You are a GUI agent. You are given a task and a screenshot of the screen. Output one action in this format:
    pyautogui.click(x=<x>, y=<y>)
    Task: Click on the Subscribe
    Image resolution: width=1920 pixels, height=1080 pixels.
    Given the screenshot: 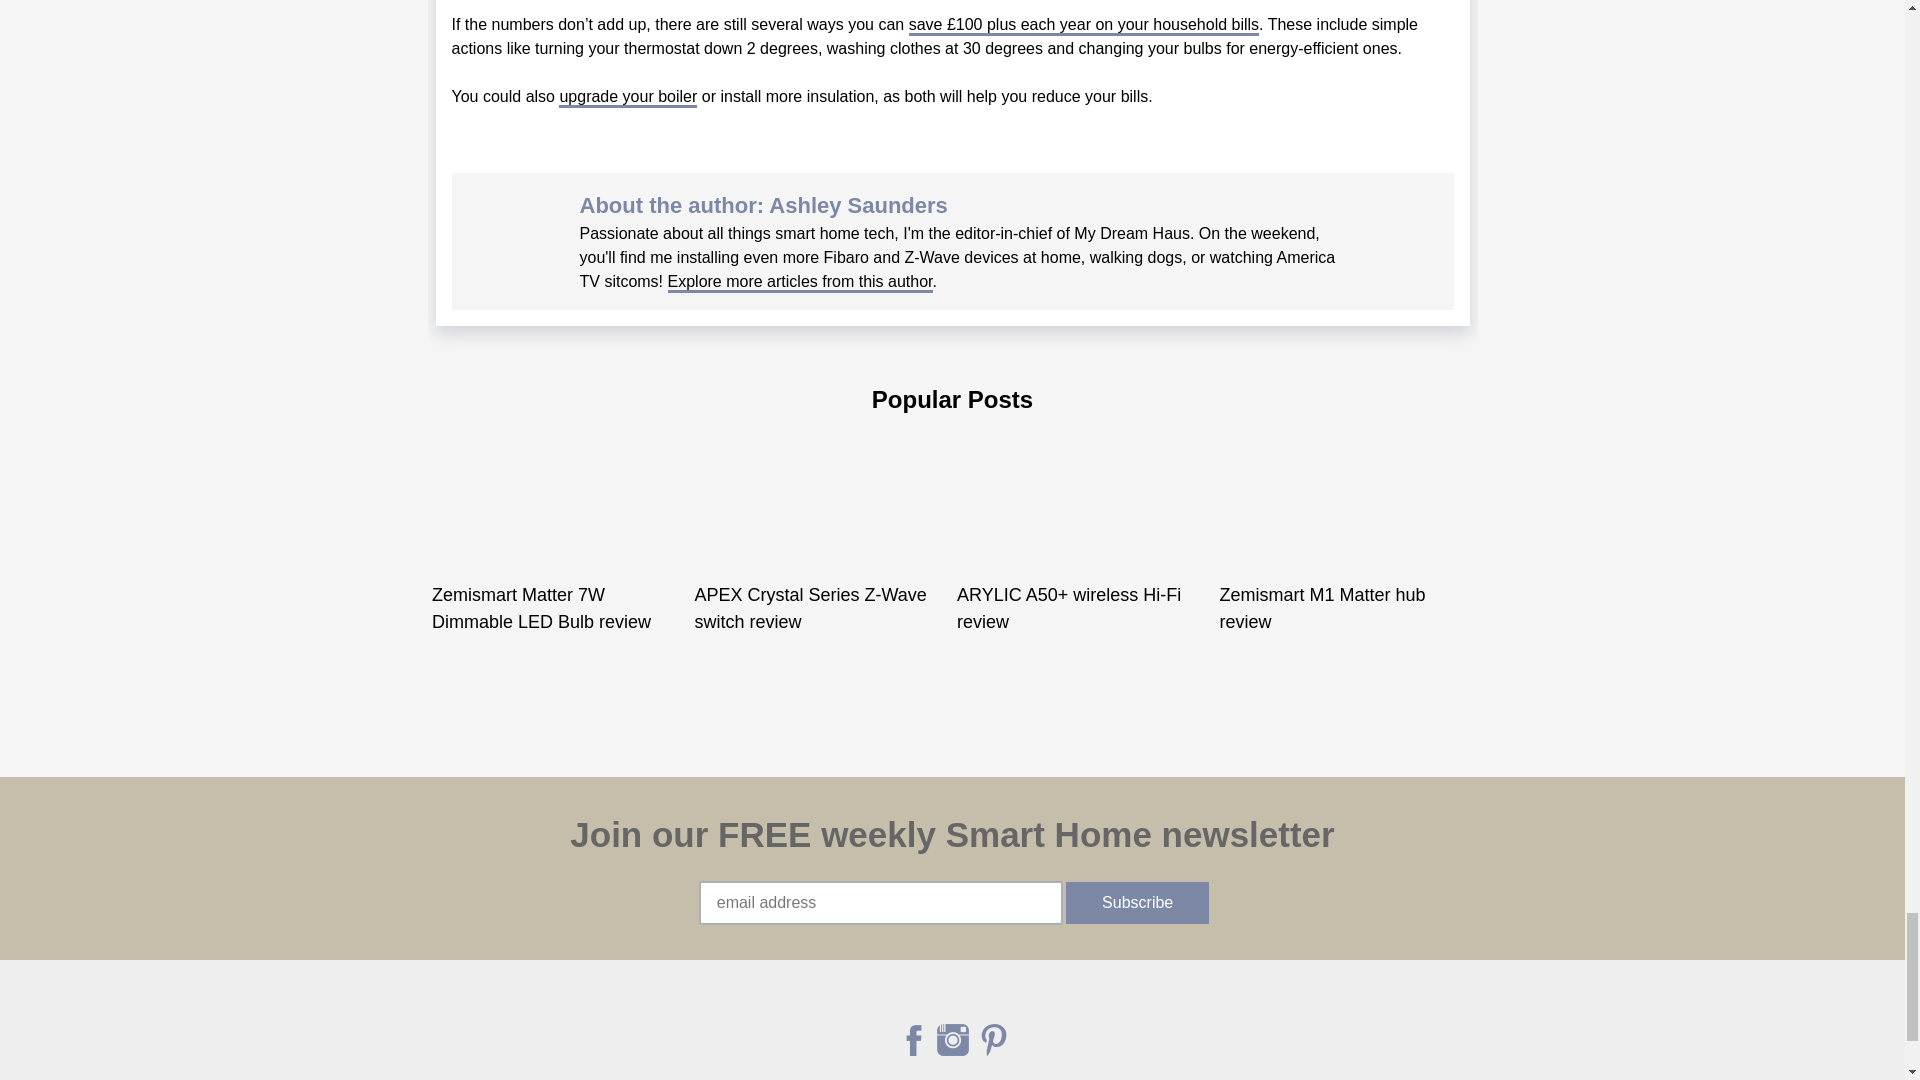 What is the action you would take?
    pyautogui.click(x=1137, y=903)
    